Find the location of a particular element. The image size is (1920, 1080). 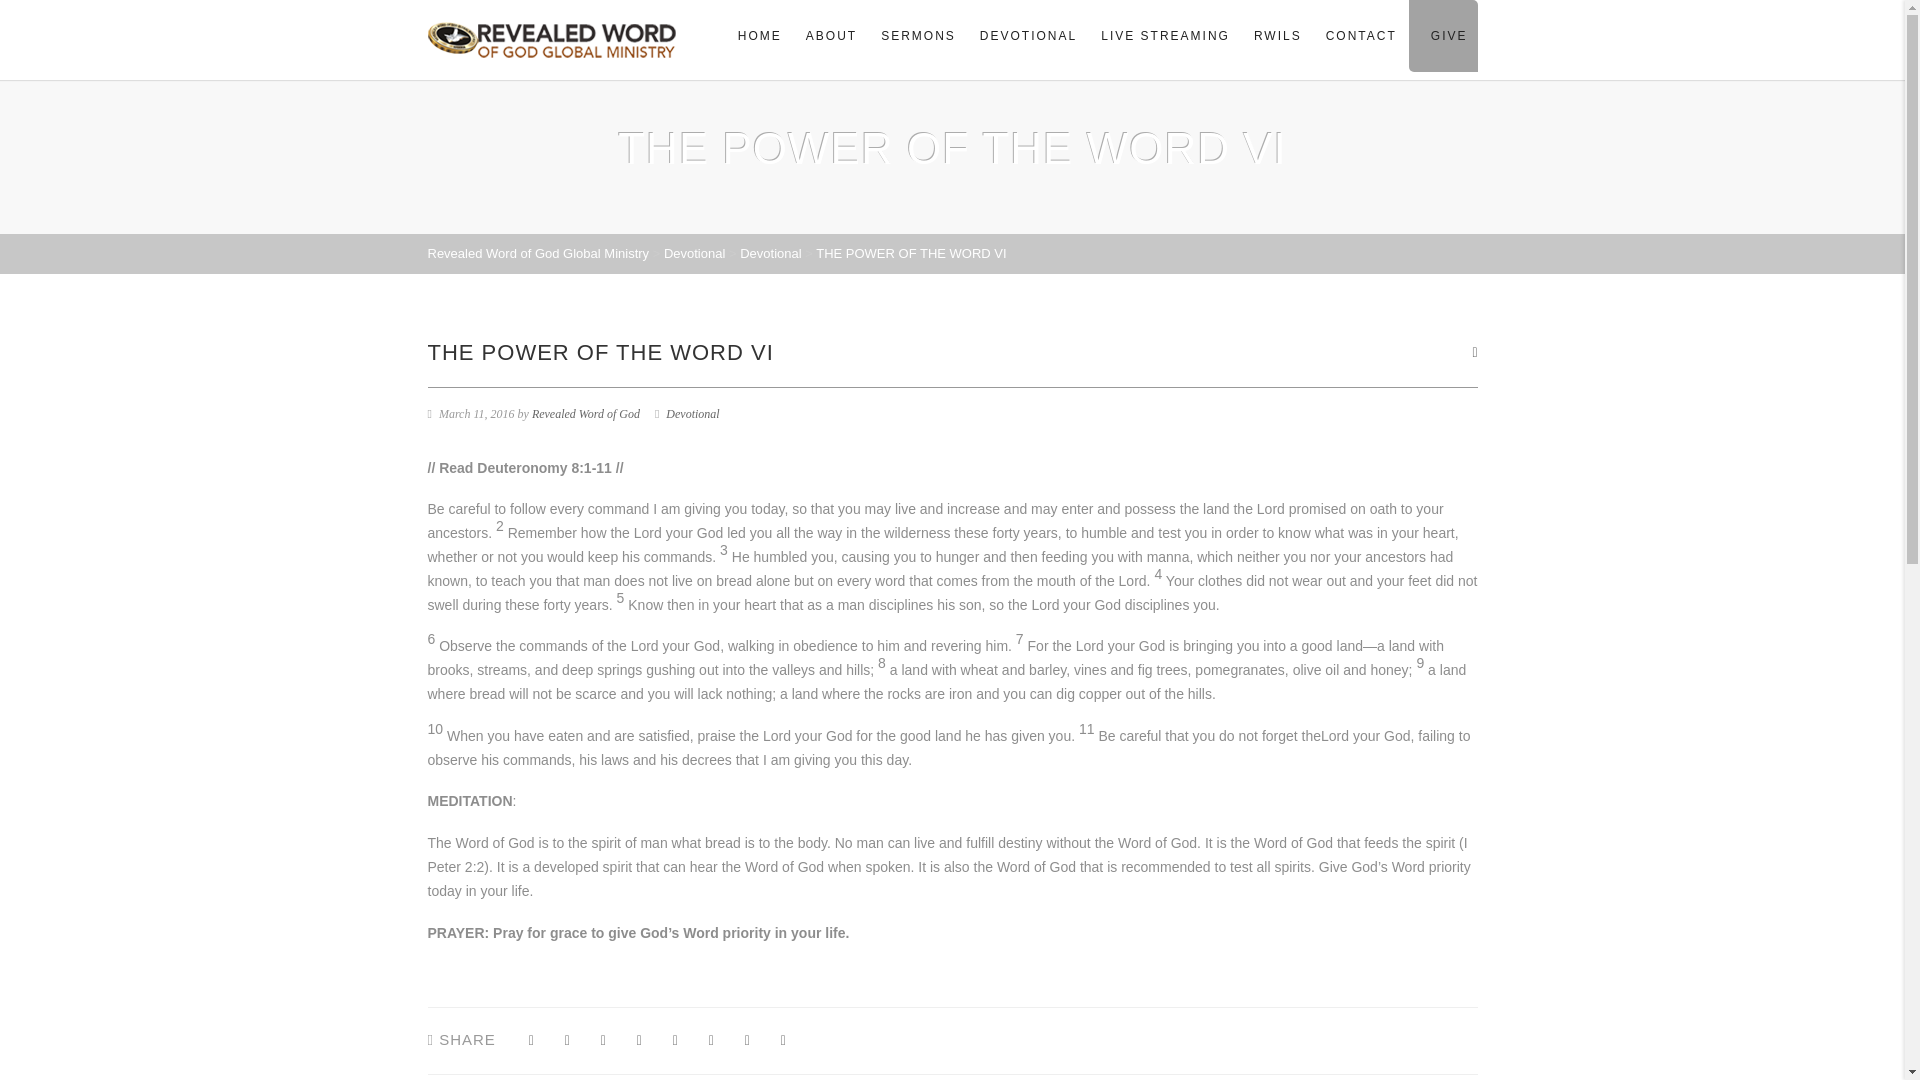

ABOUT is located at coordinates (832, 36).